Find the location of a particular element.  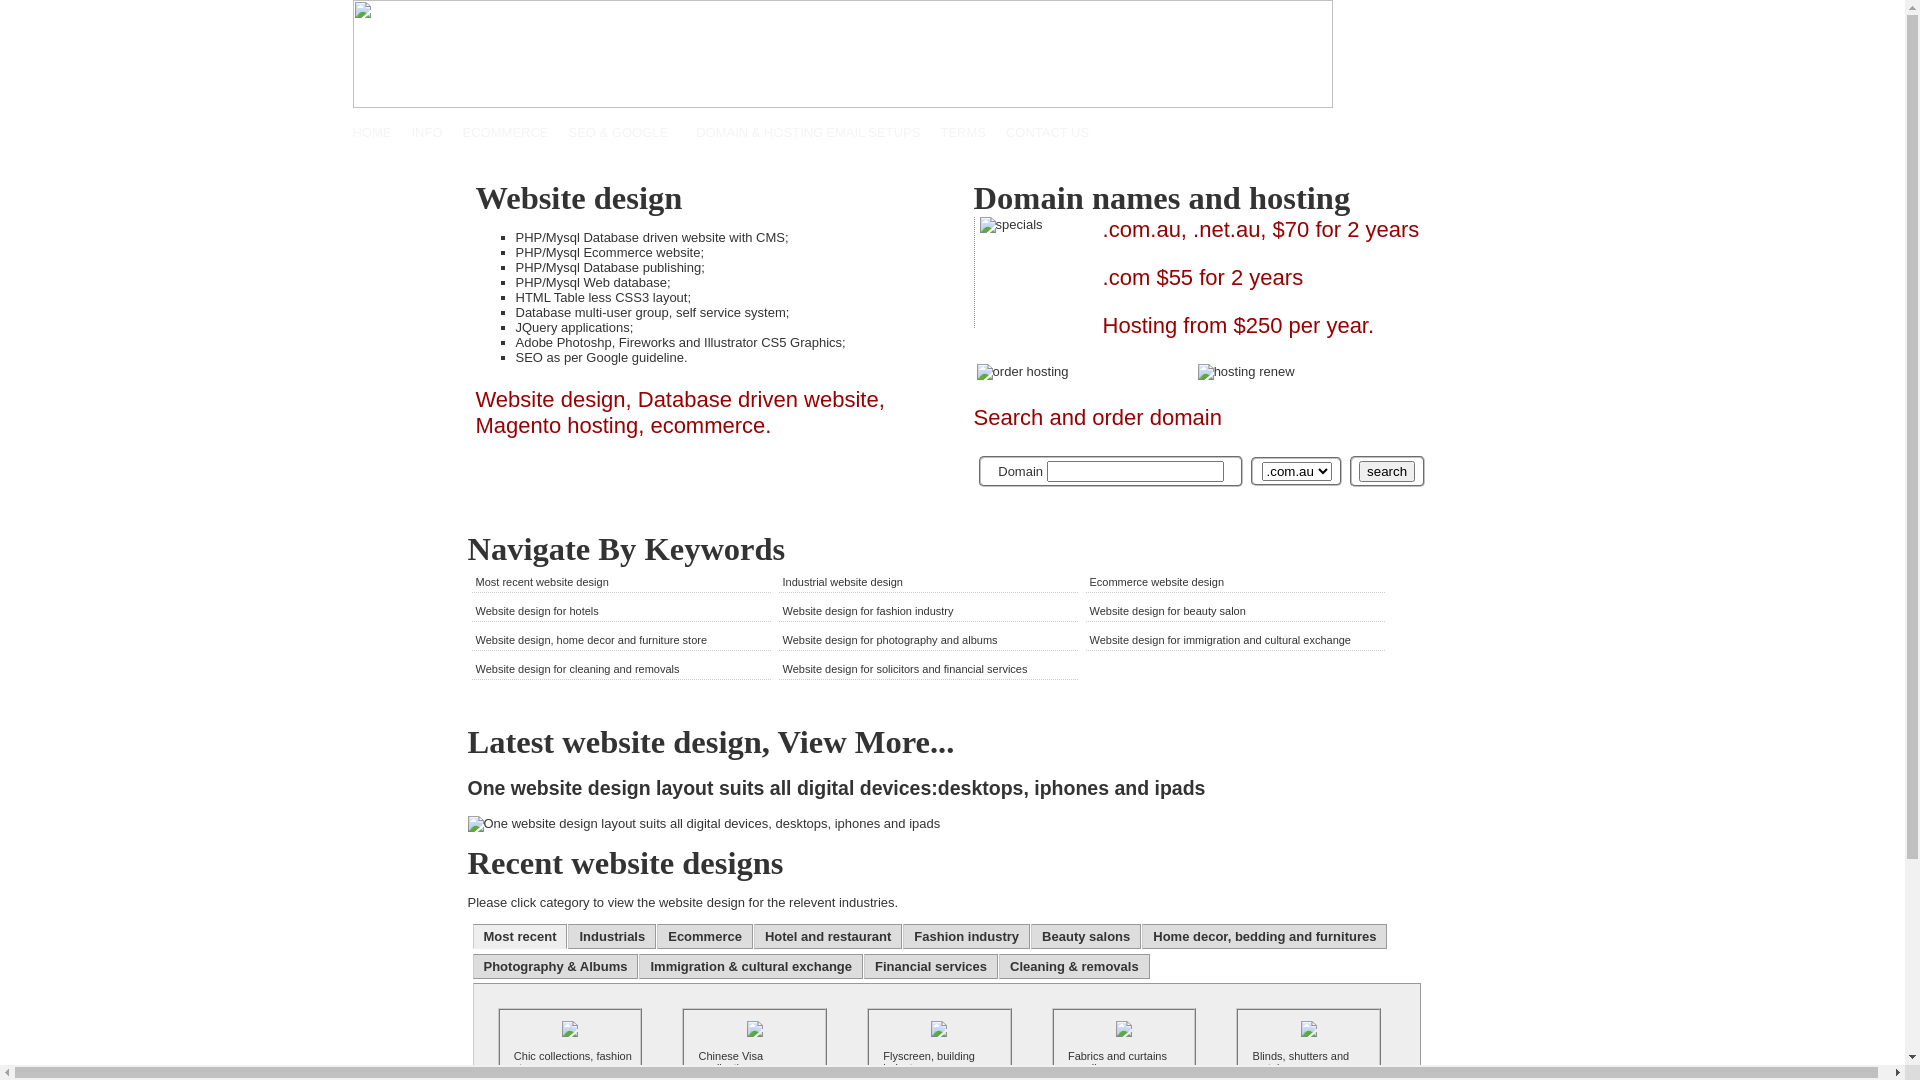

Website design for hotels is located at coordinates (538, 611).